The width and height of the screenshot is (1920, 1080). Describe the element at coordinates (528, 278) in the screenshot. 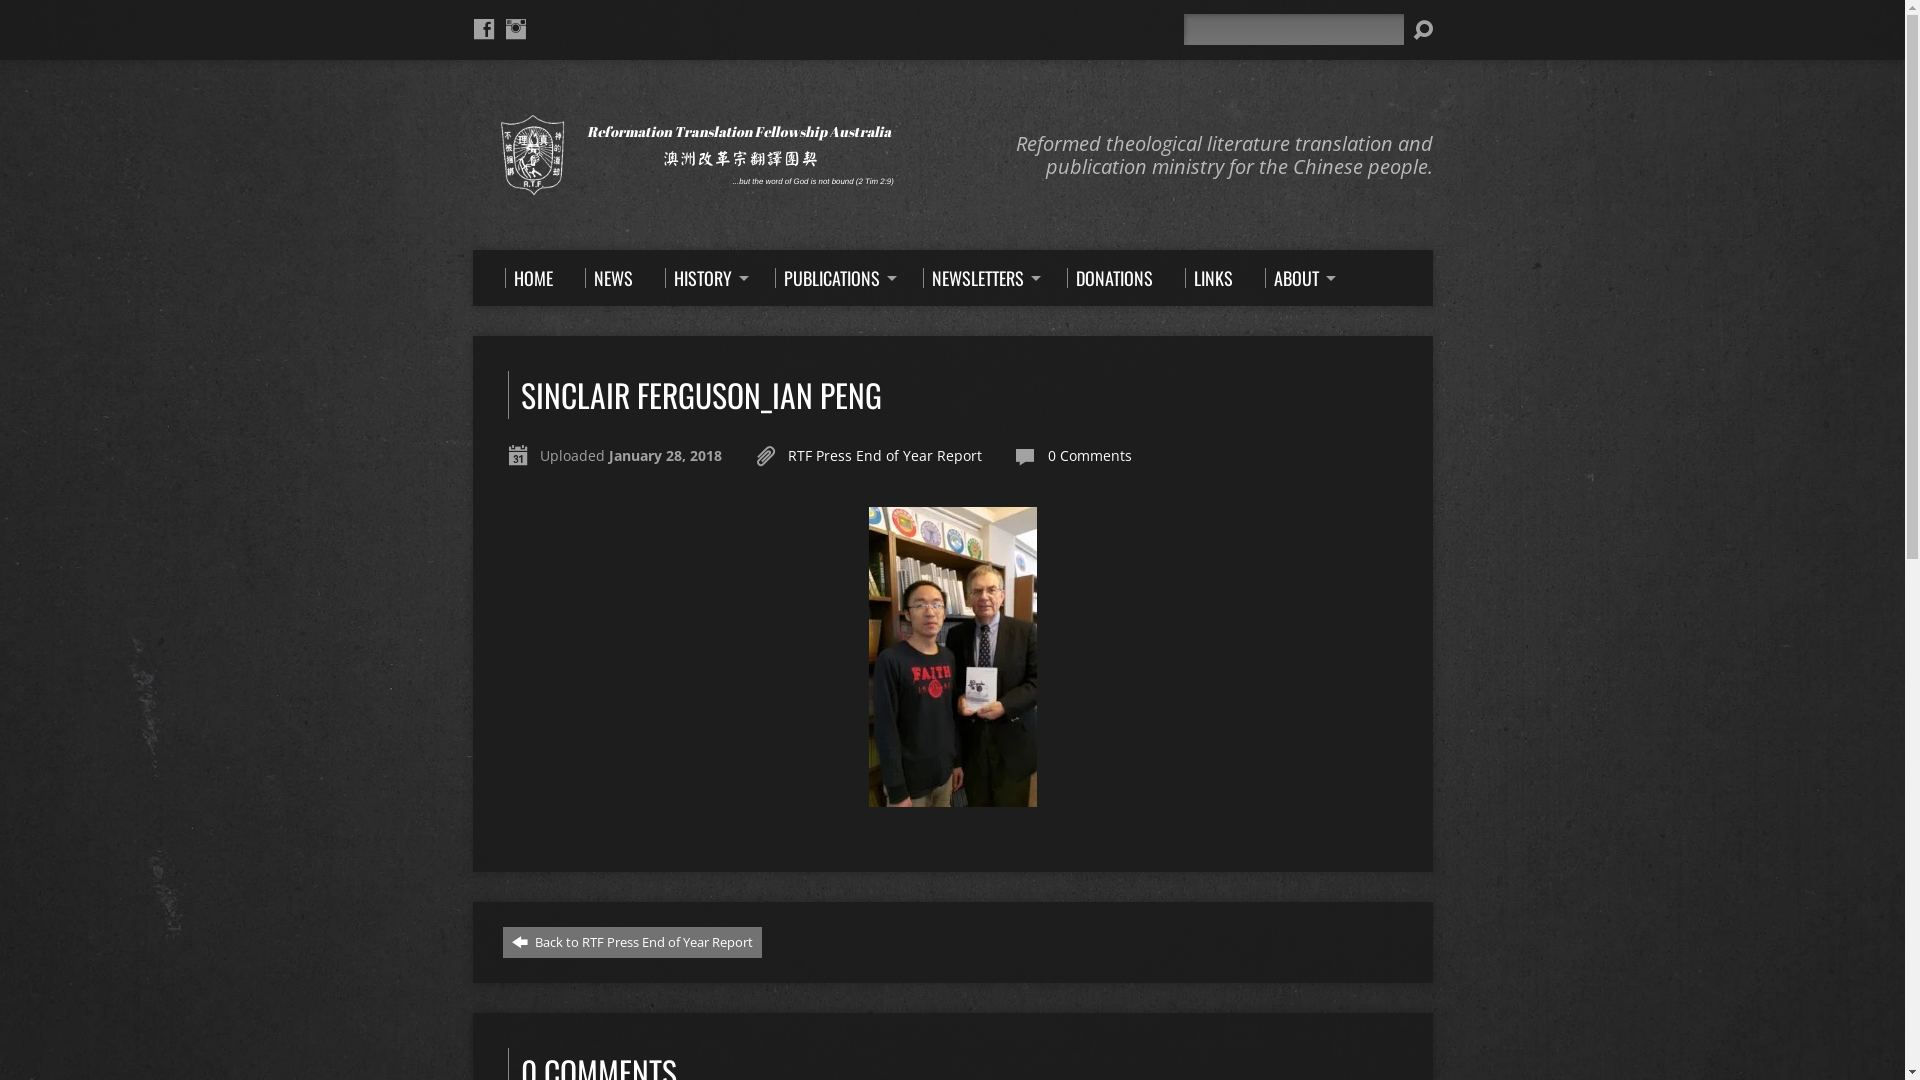

I see `HOME` at that location.